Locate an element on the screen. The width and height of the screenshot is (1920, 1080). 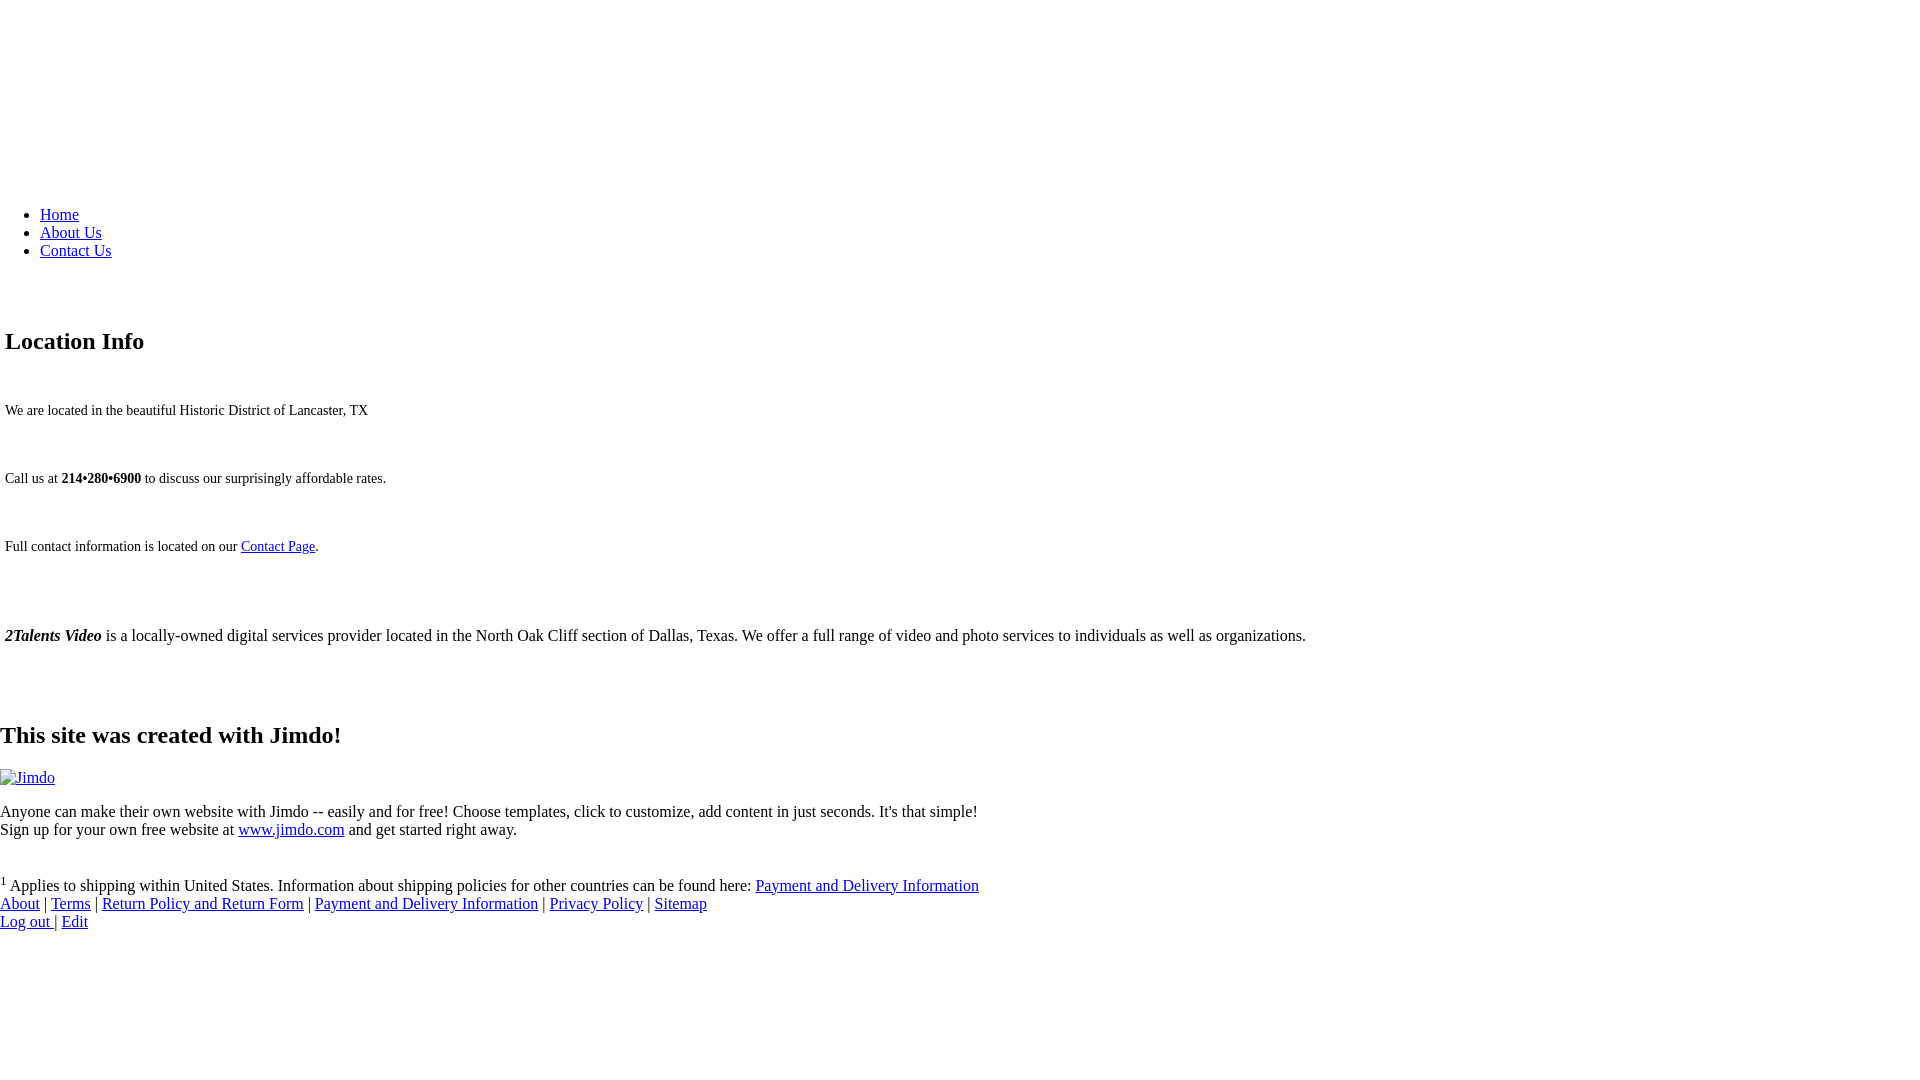
Home is located at coordinates (60, 214).